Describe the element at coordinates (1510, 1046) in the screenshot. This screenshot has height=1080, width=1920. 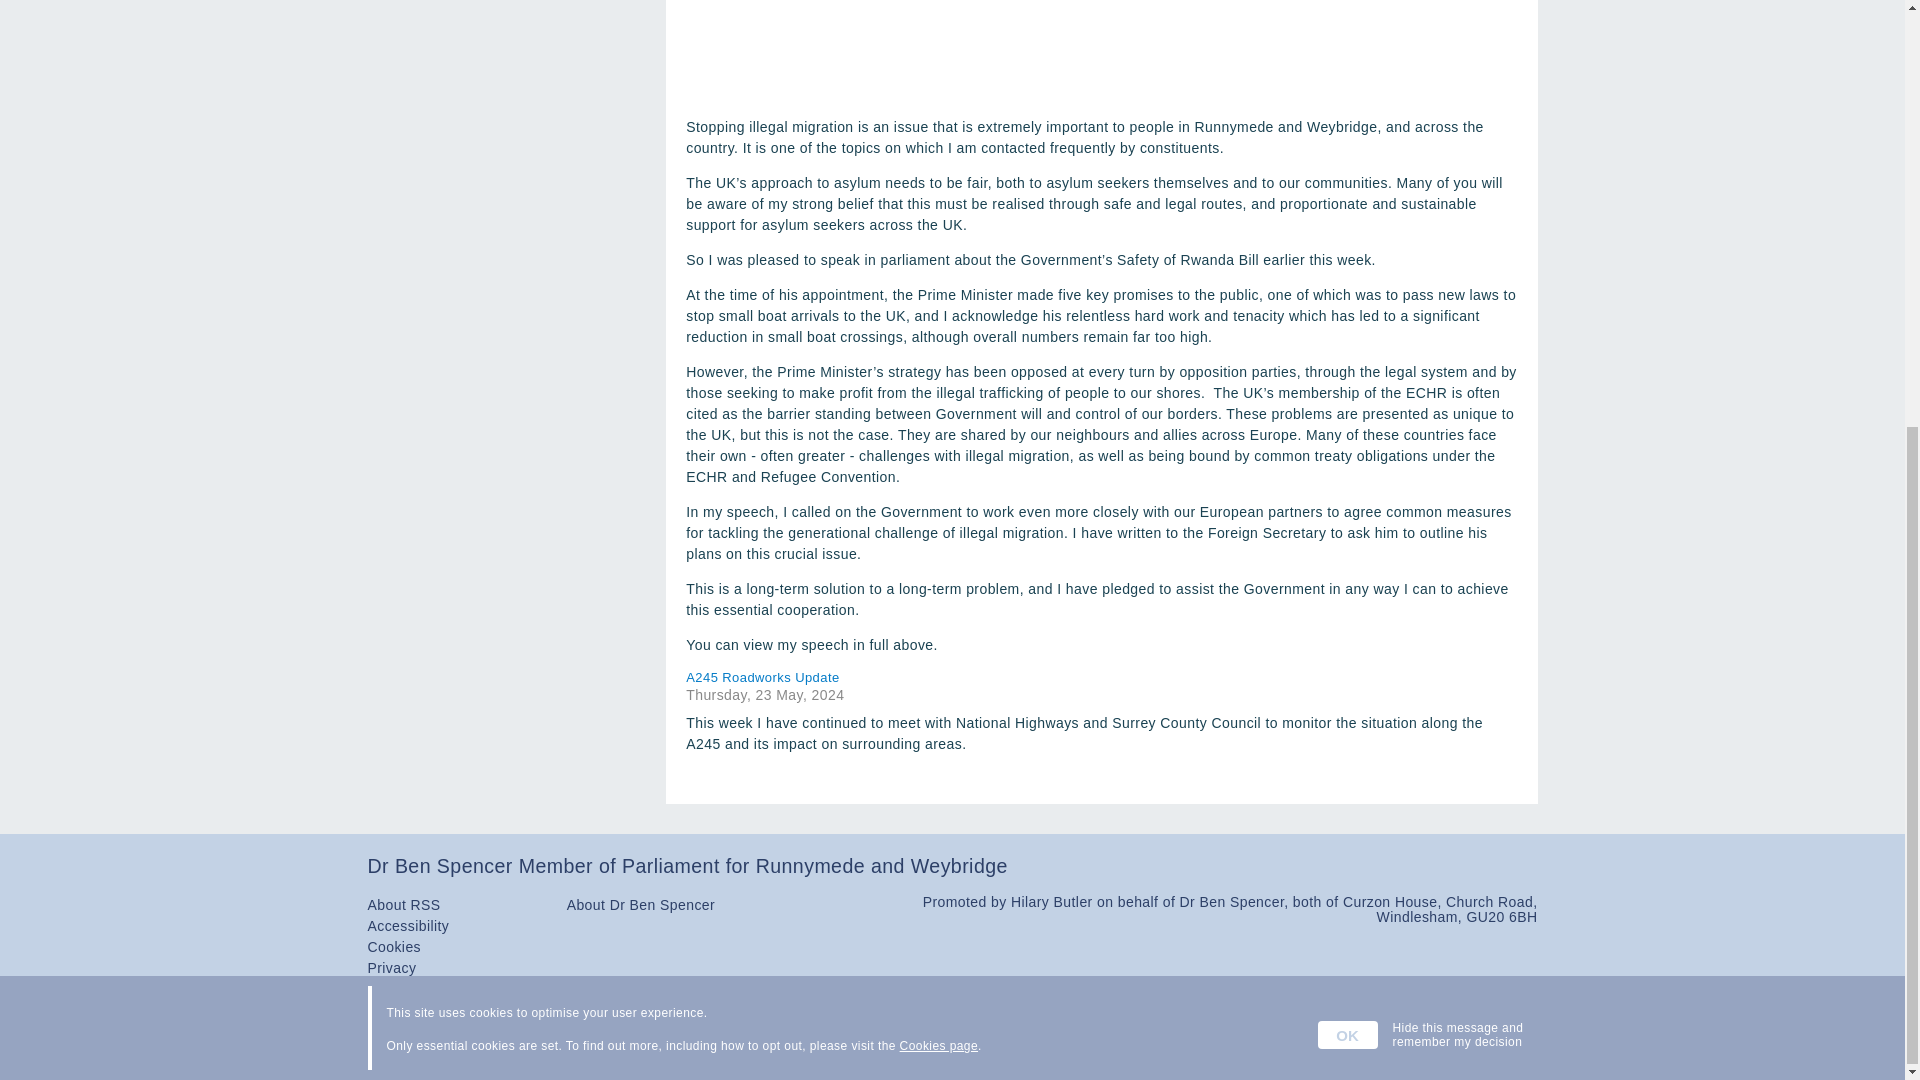
I see `Bluetree` at that location.